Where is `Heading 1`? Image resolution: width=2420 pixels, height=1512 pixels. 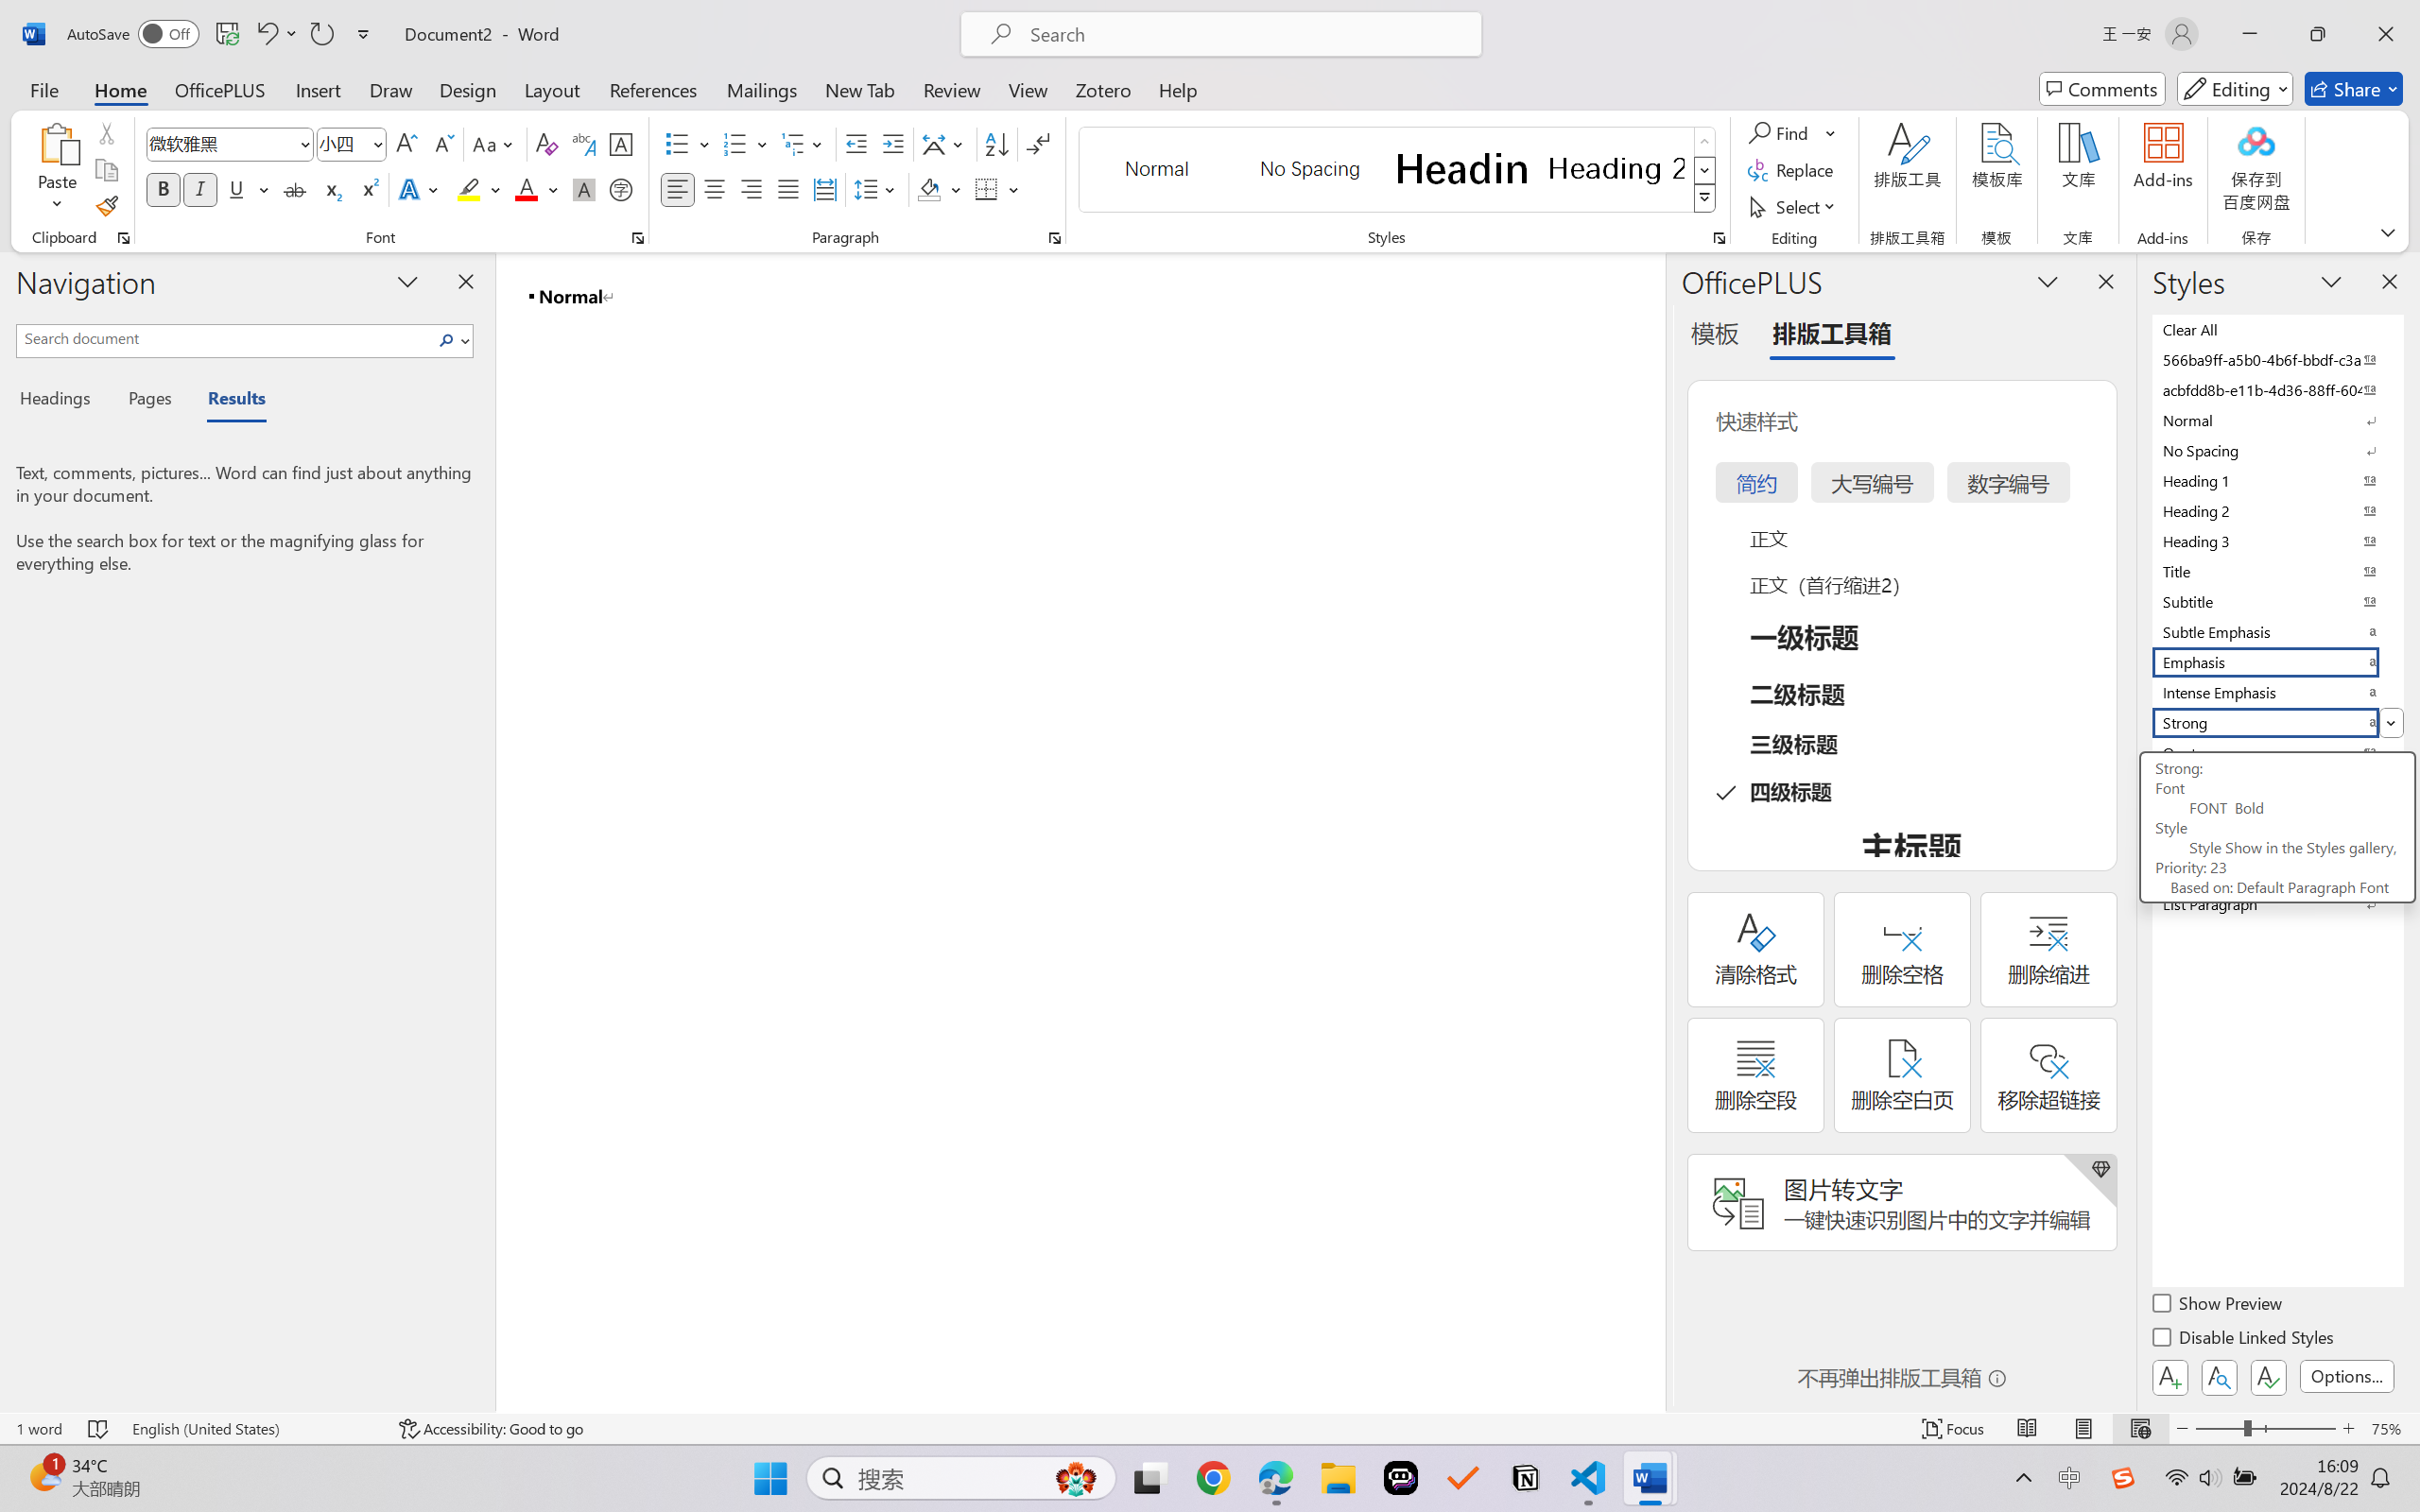 Heading 1 is located at coordinates (1462, 168).